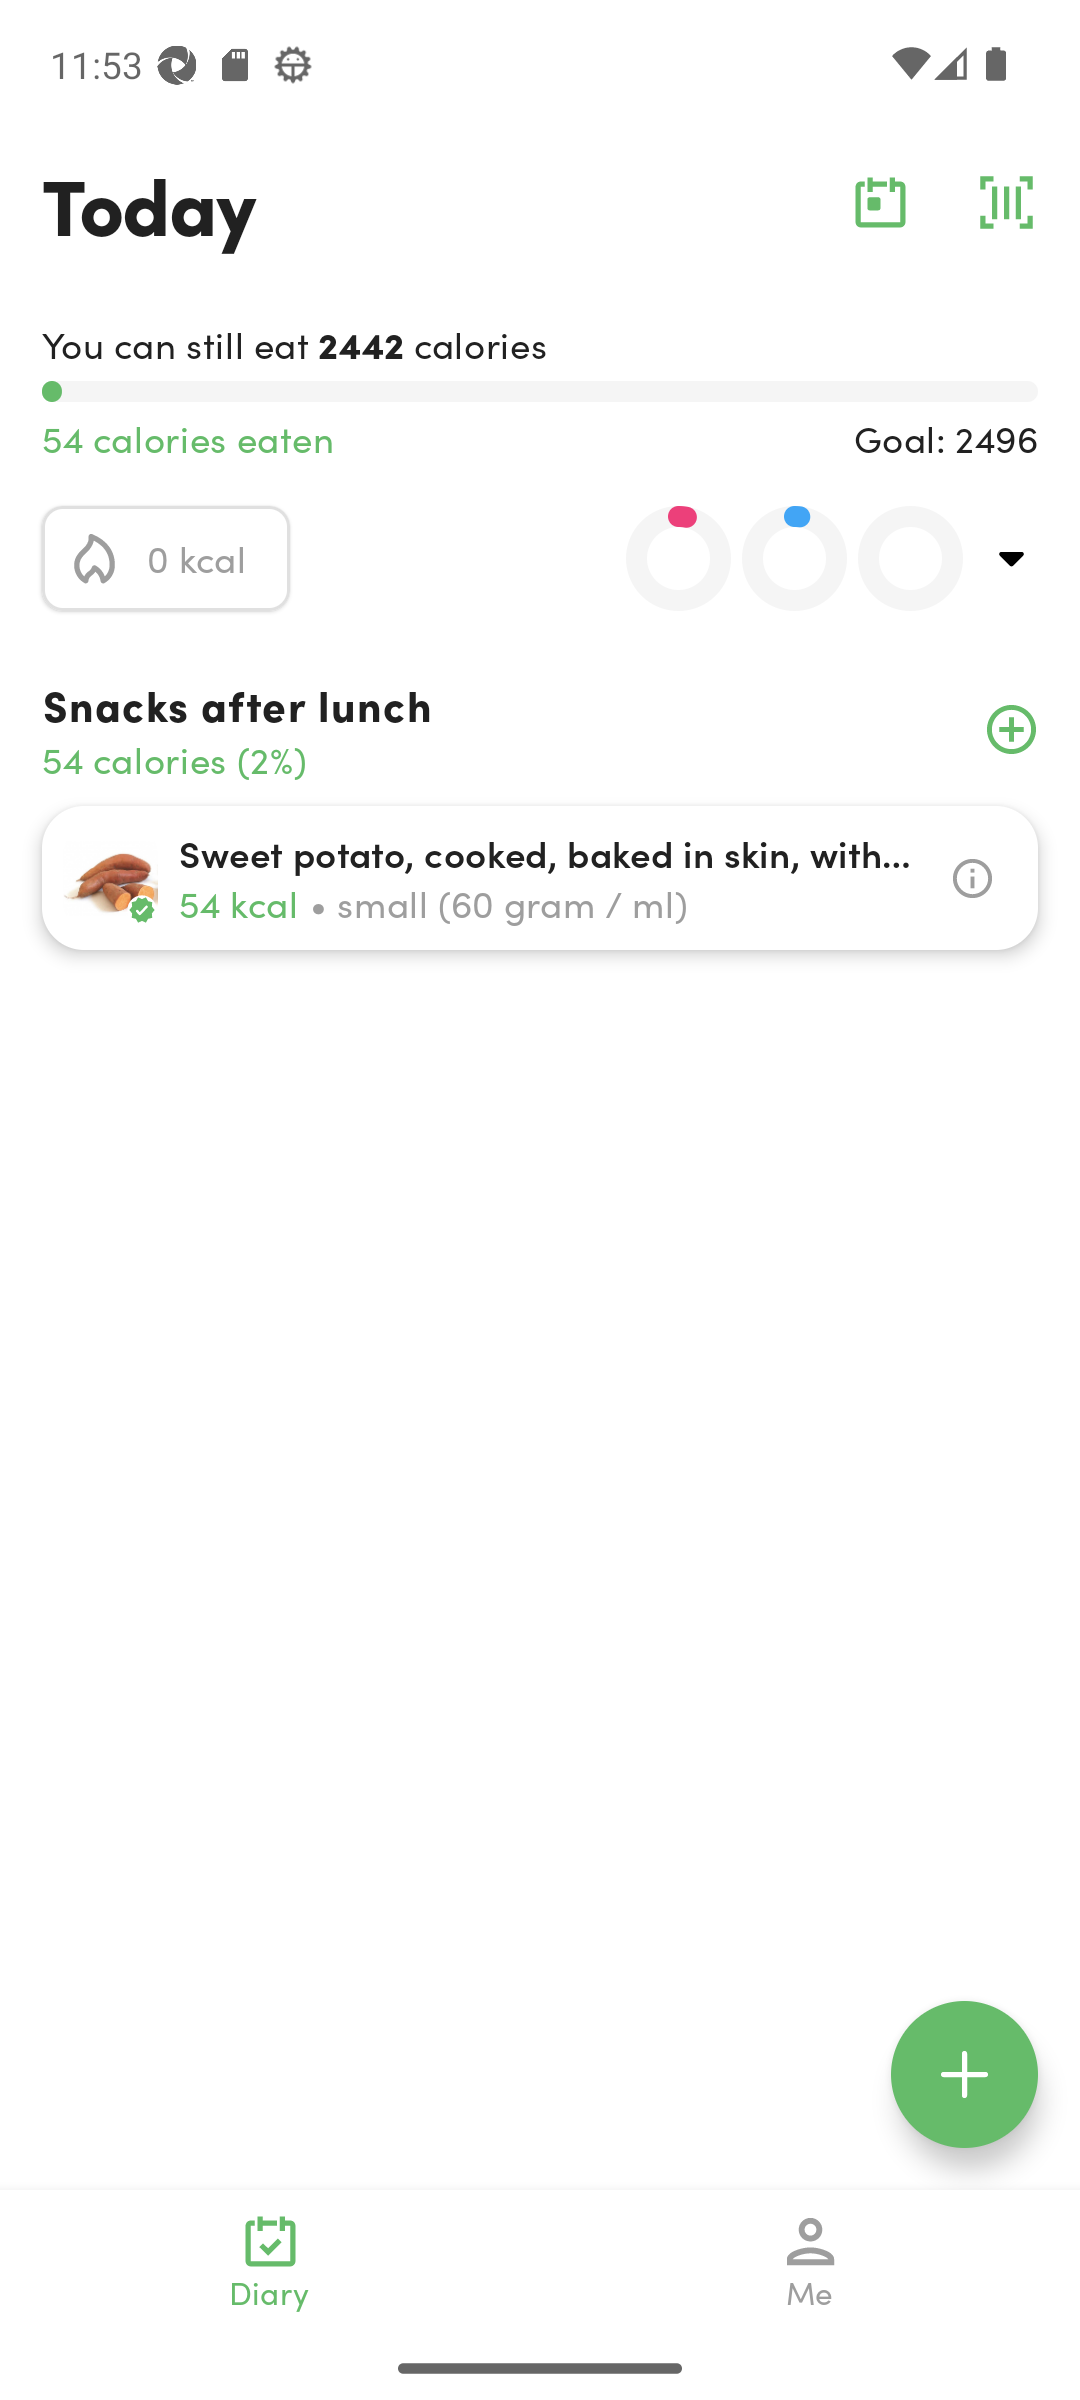  What do you see at coordinates (810, 2262) in the screenshot?
I see `Me navigation_icon` at bounding box center [810, 2262].